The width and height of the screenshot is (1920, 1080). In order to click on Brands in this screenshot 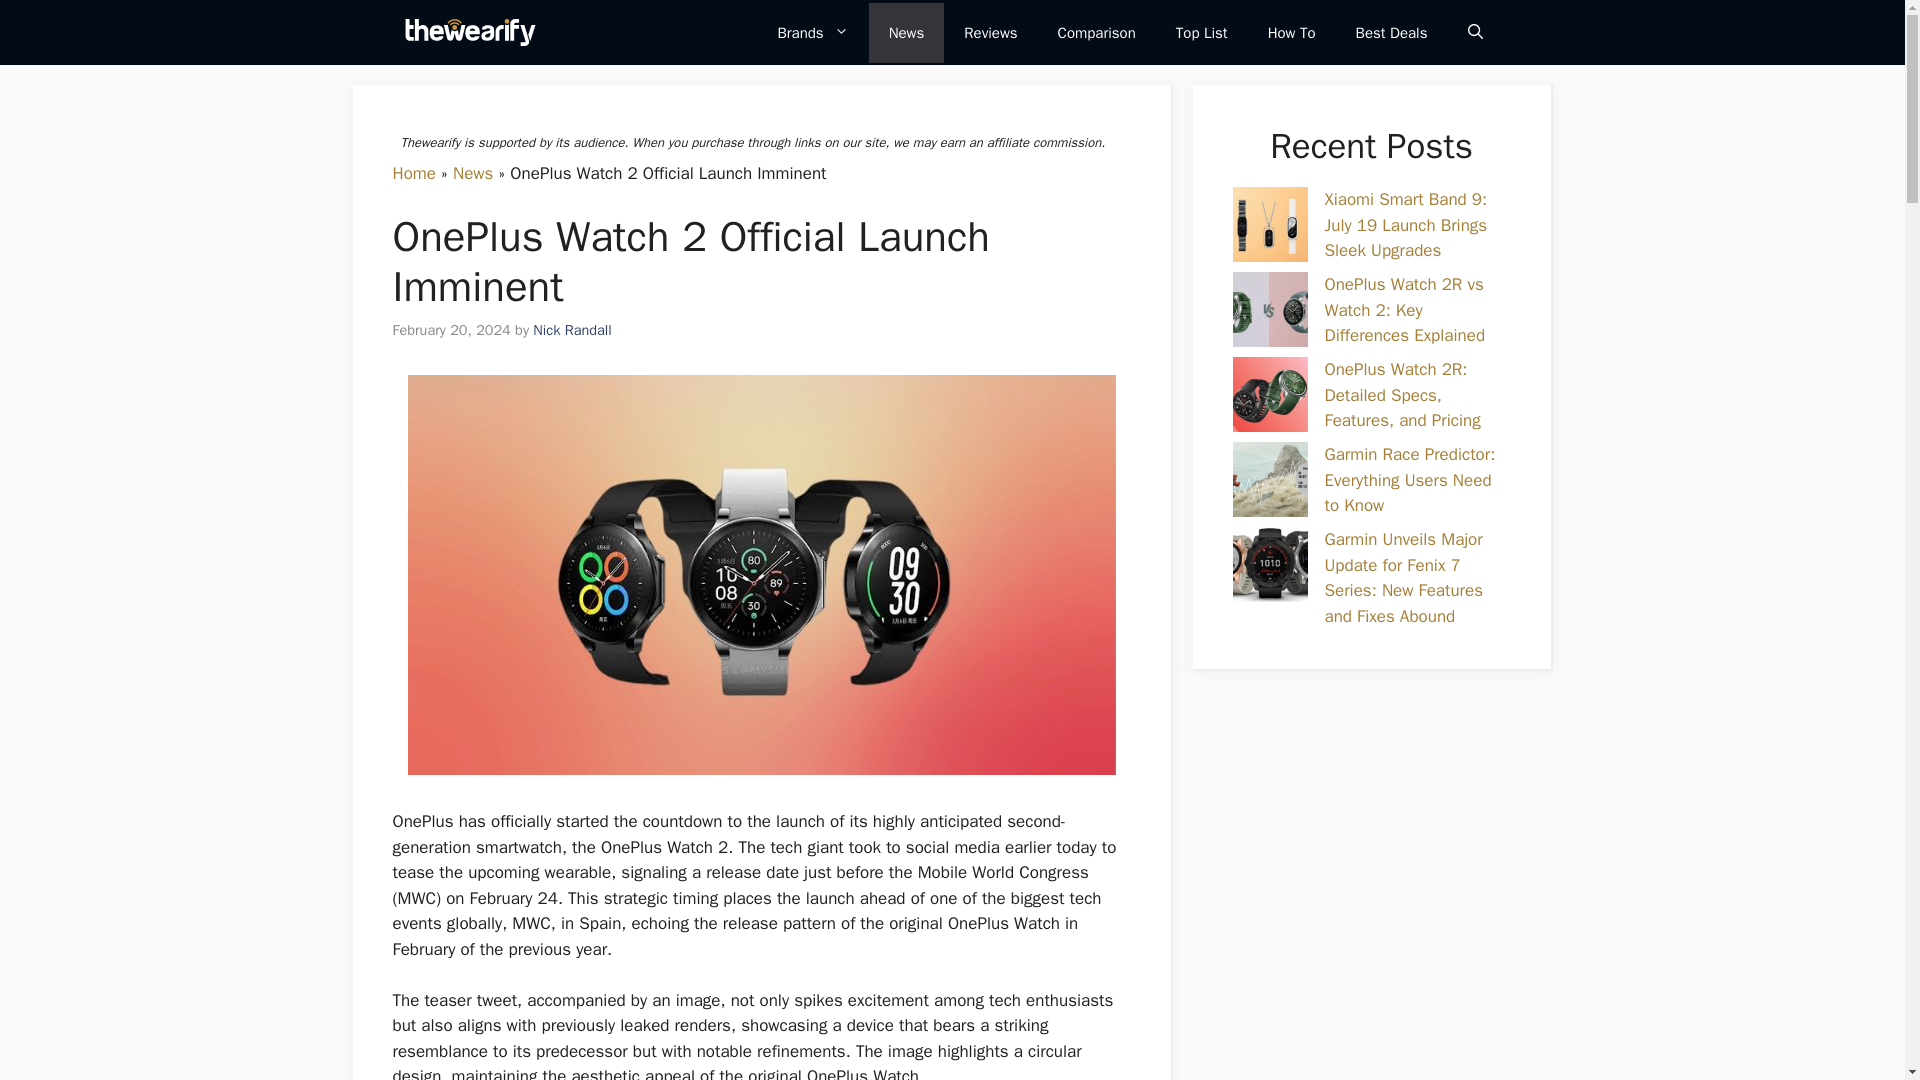, I will do `click(812, 32)`.